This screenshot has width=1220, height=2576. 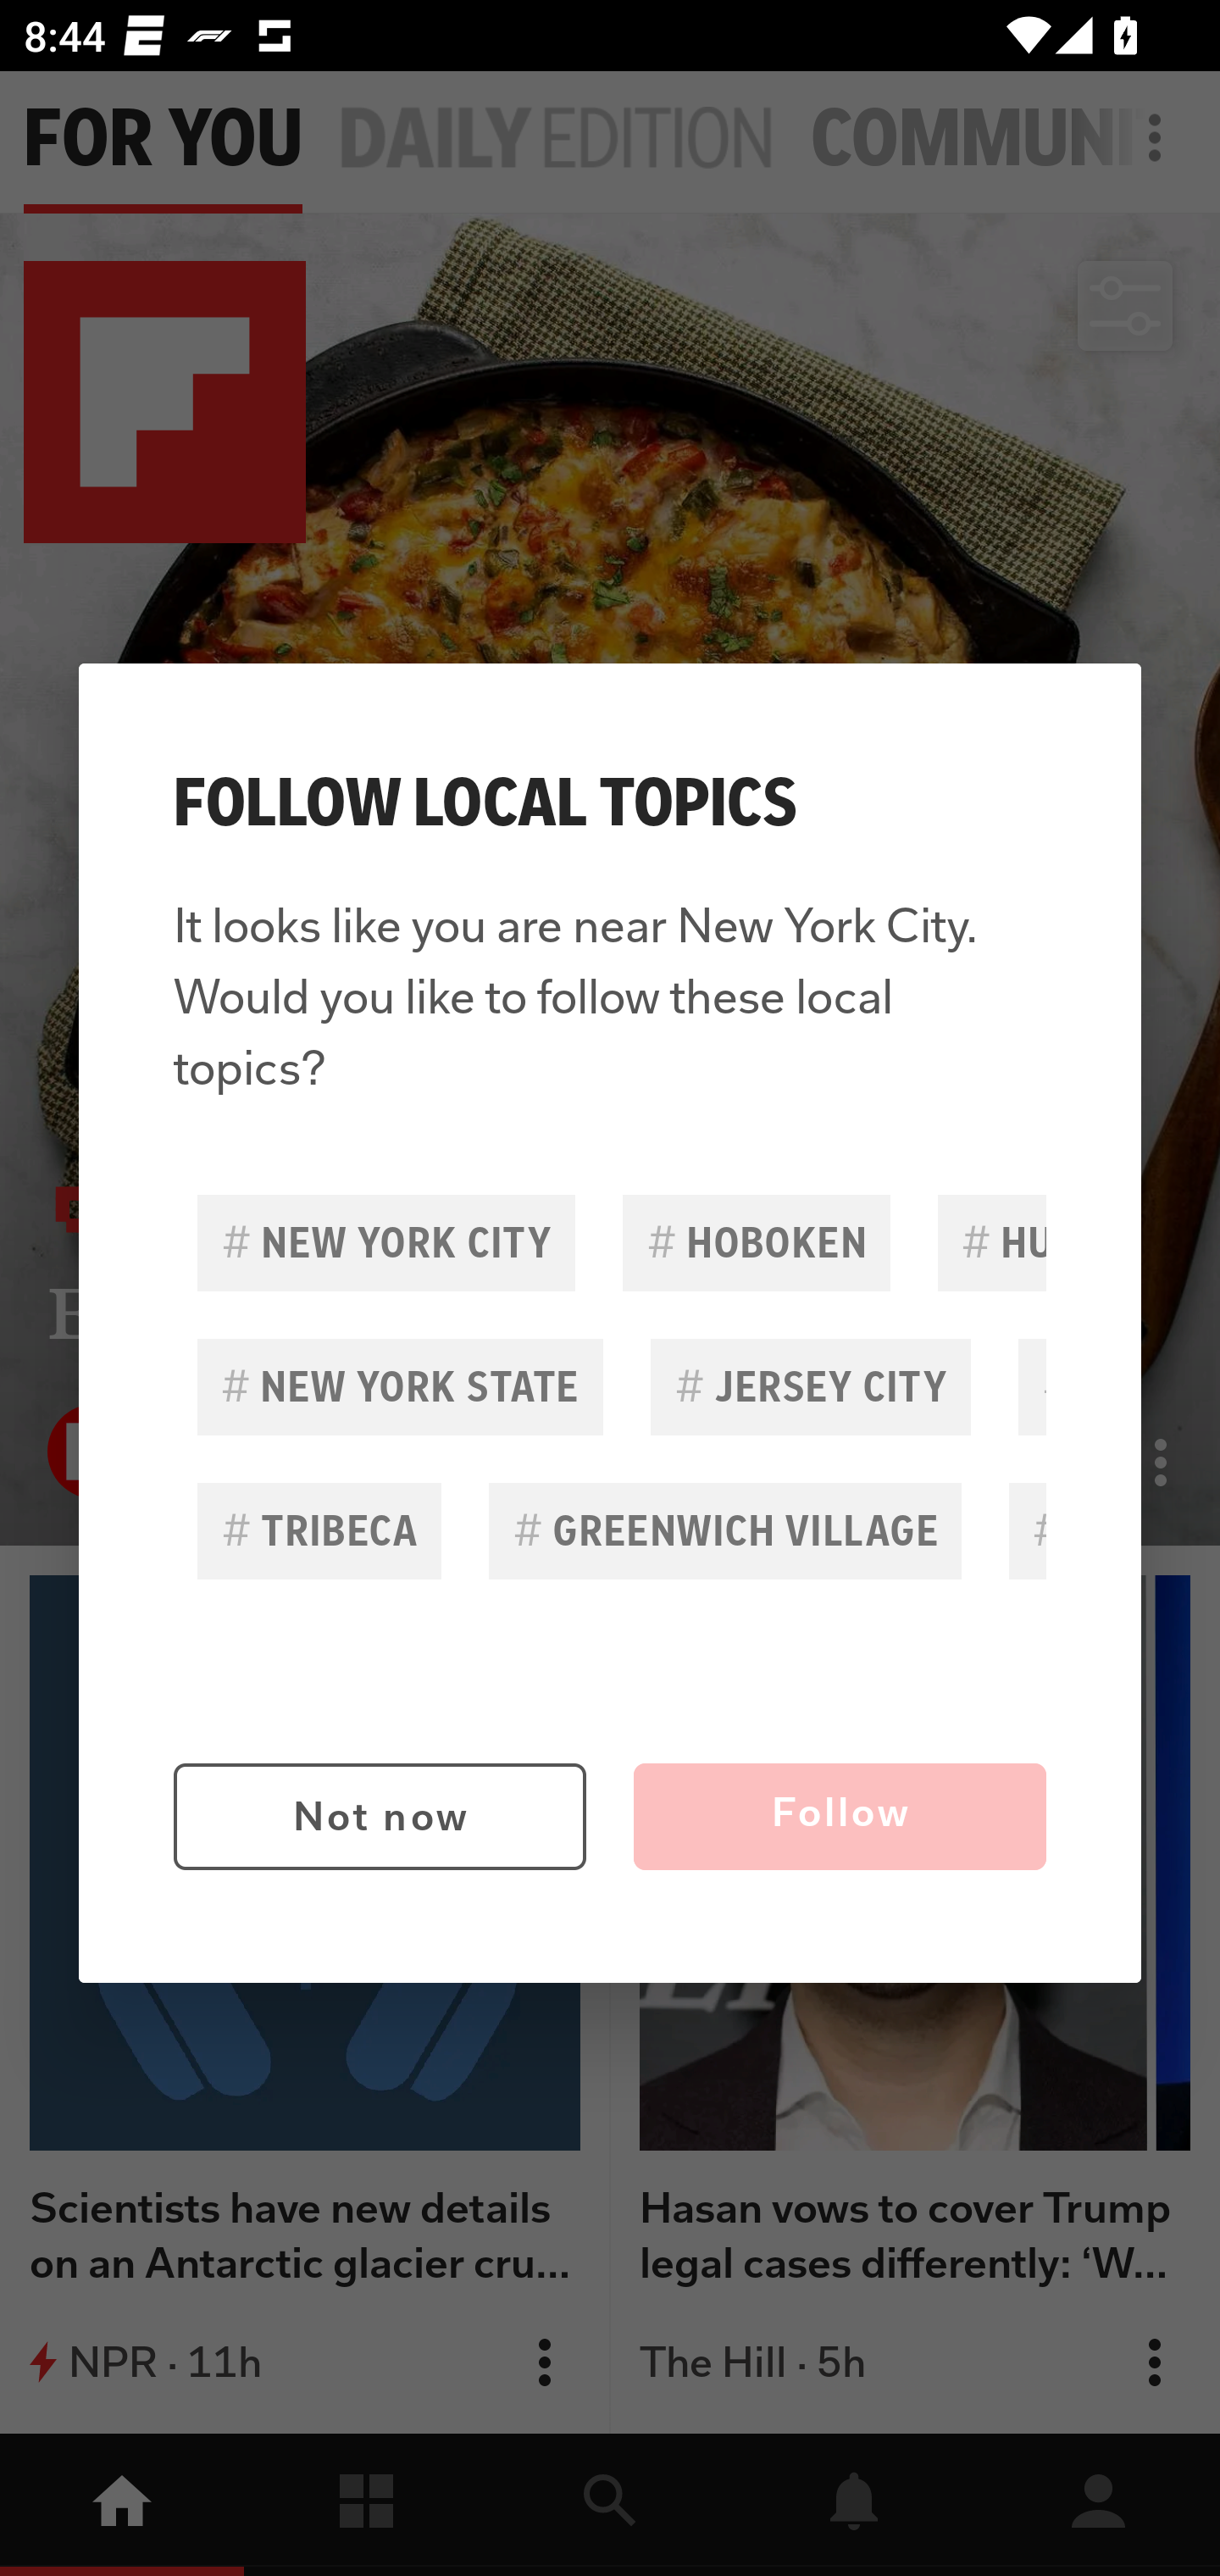 I want to click on # HOBOKEN, so click(x=756, y=1242).